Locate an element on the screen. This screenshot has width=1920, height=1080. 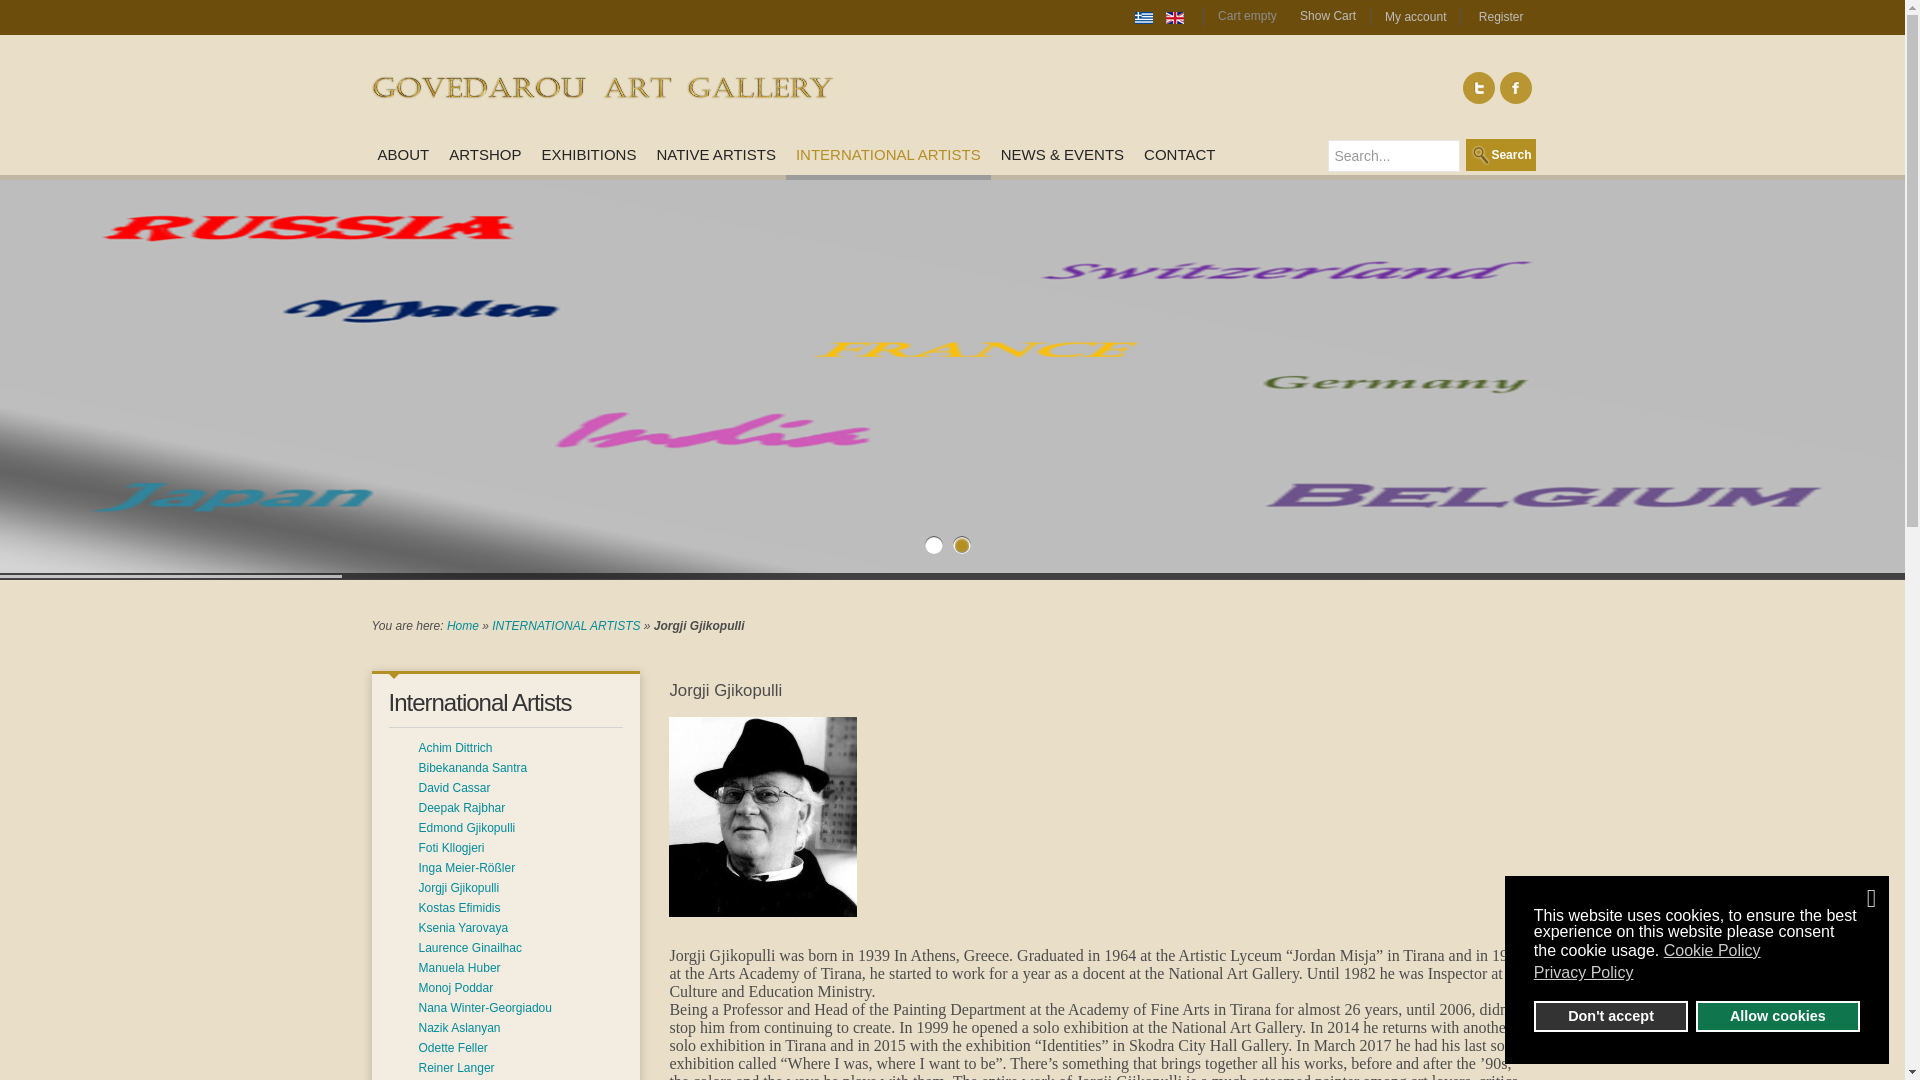
Allow cookies is located at coordinates (1778, 1016).